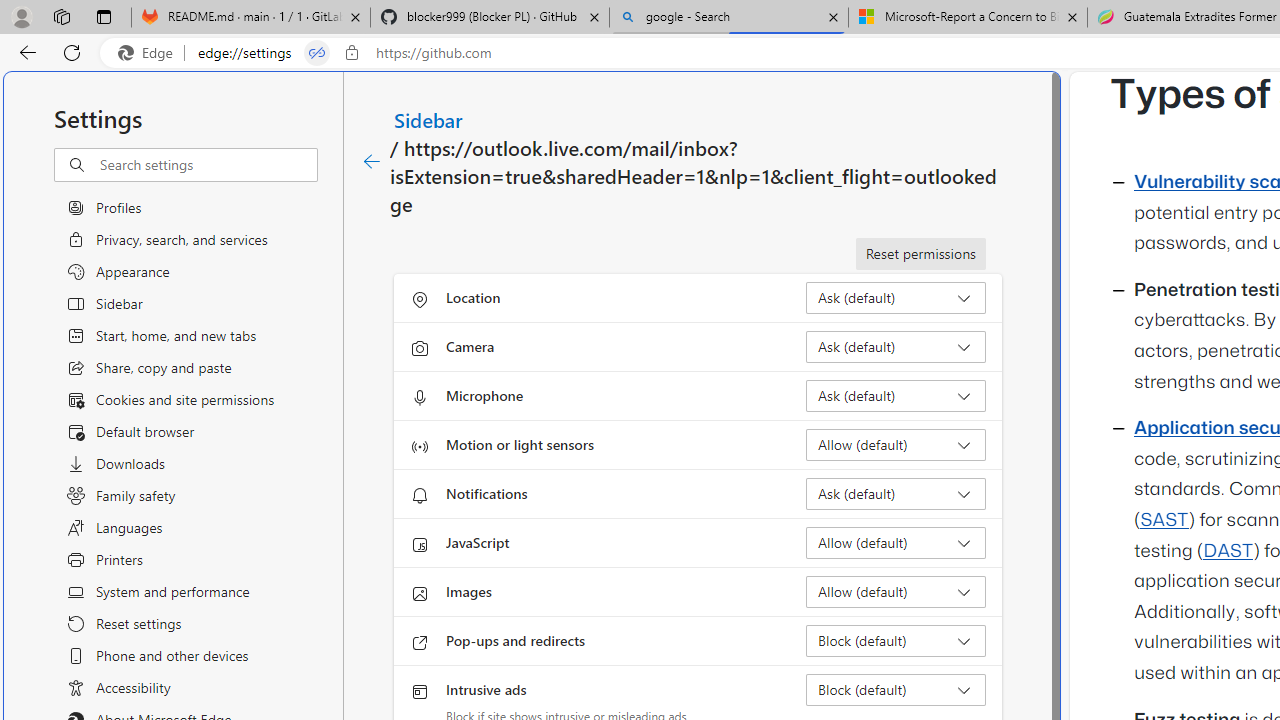 The width and height of the screenshot is (1280, 720). Describe the element at coordinates (1164, 520) in the screenshot. I see `SAST` at that location.